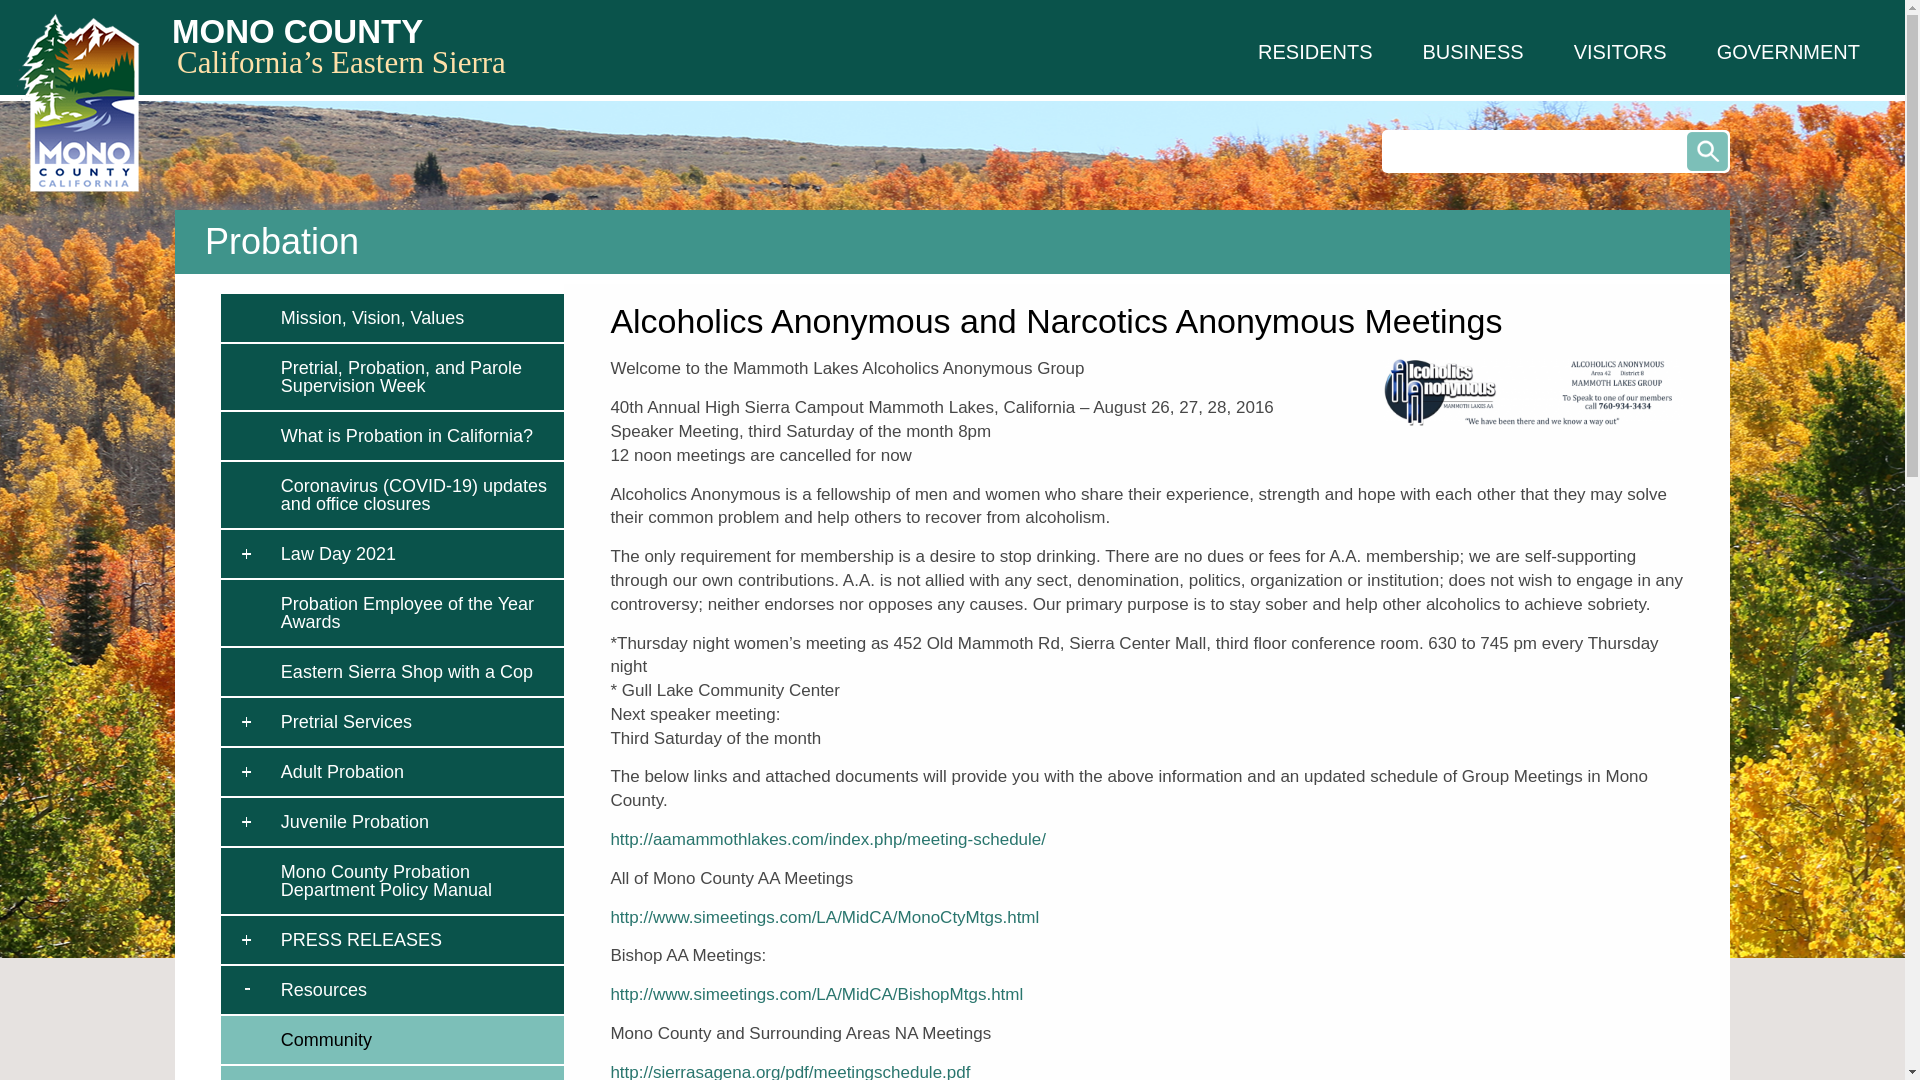 This screenshot has height=1080, width=1920. What do you see at coordinates (1314, 52) in the screenshot?
I see `RESIDENTS` at bounding box center [1314, 52].